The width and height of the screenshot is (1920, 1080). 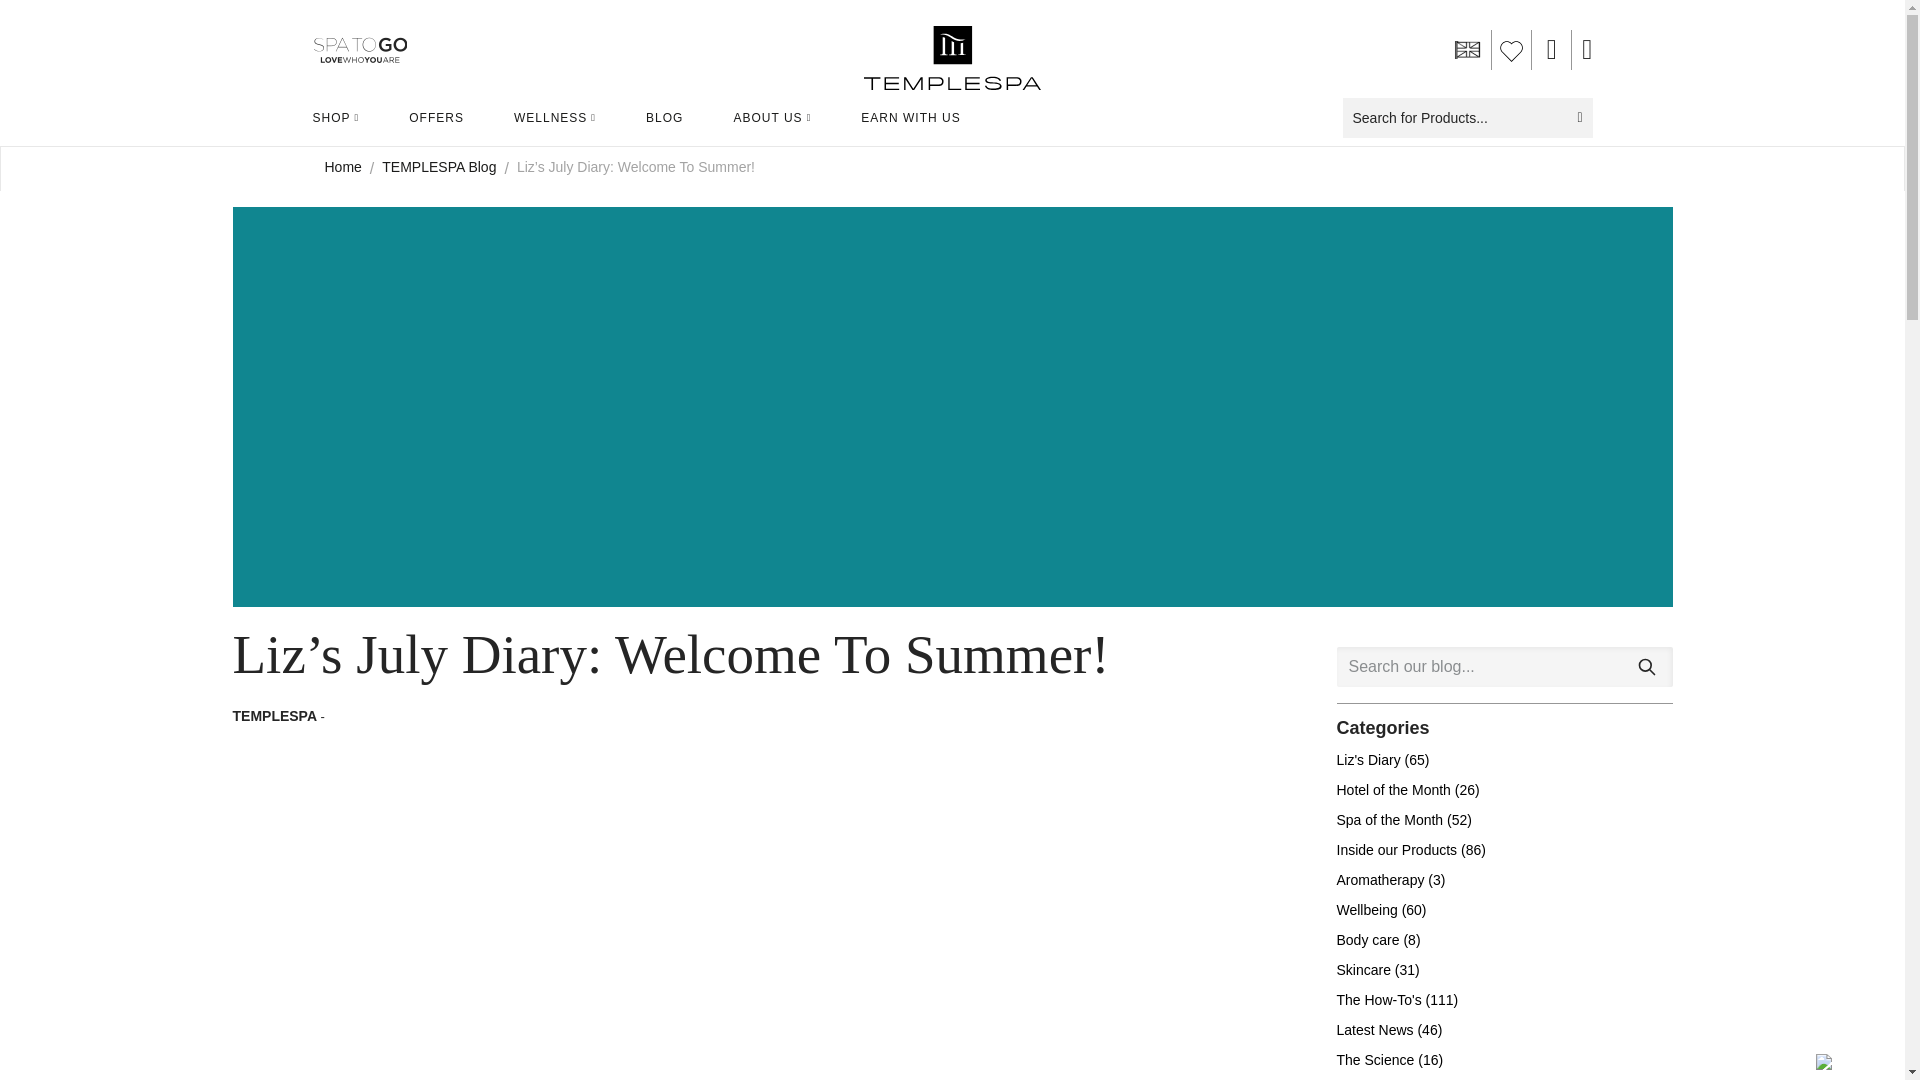 I want to click on Temple Spa, so click(x=952, y=57).